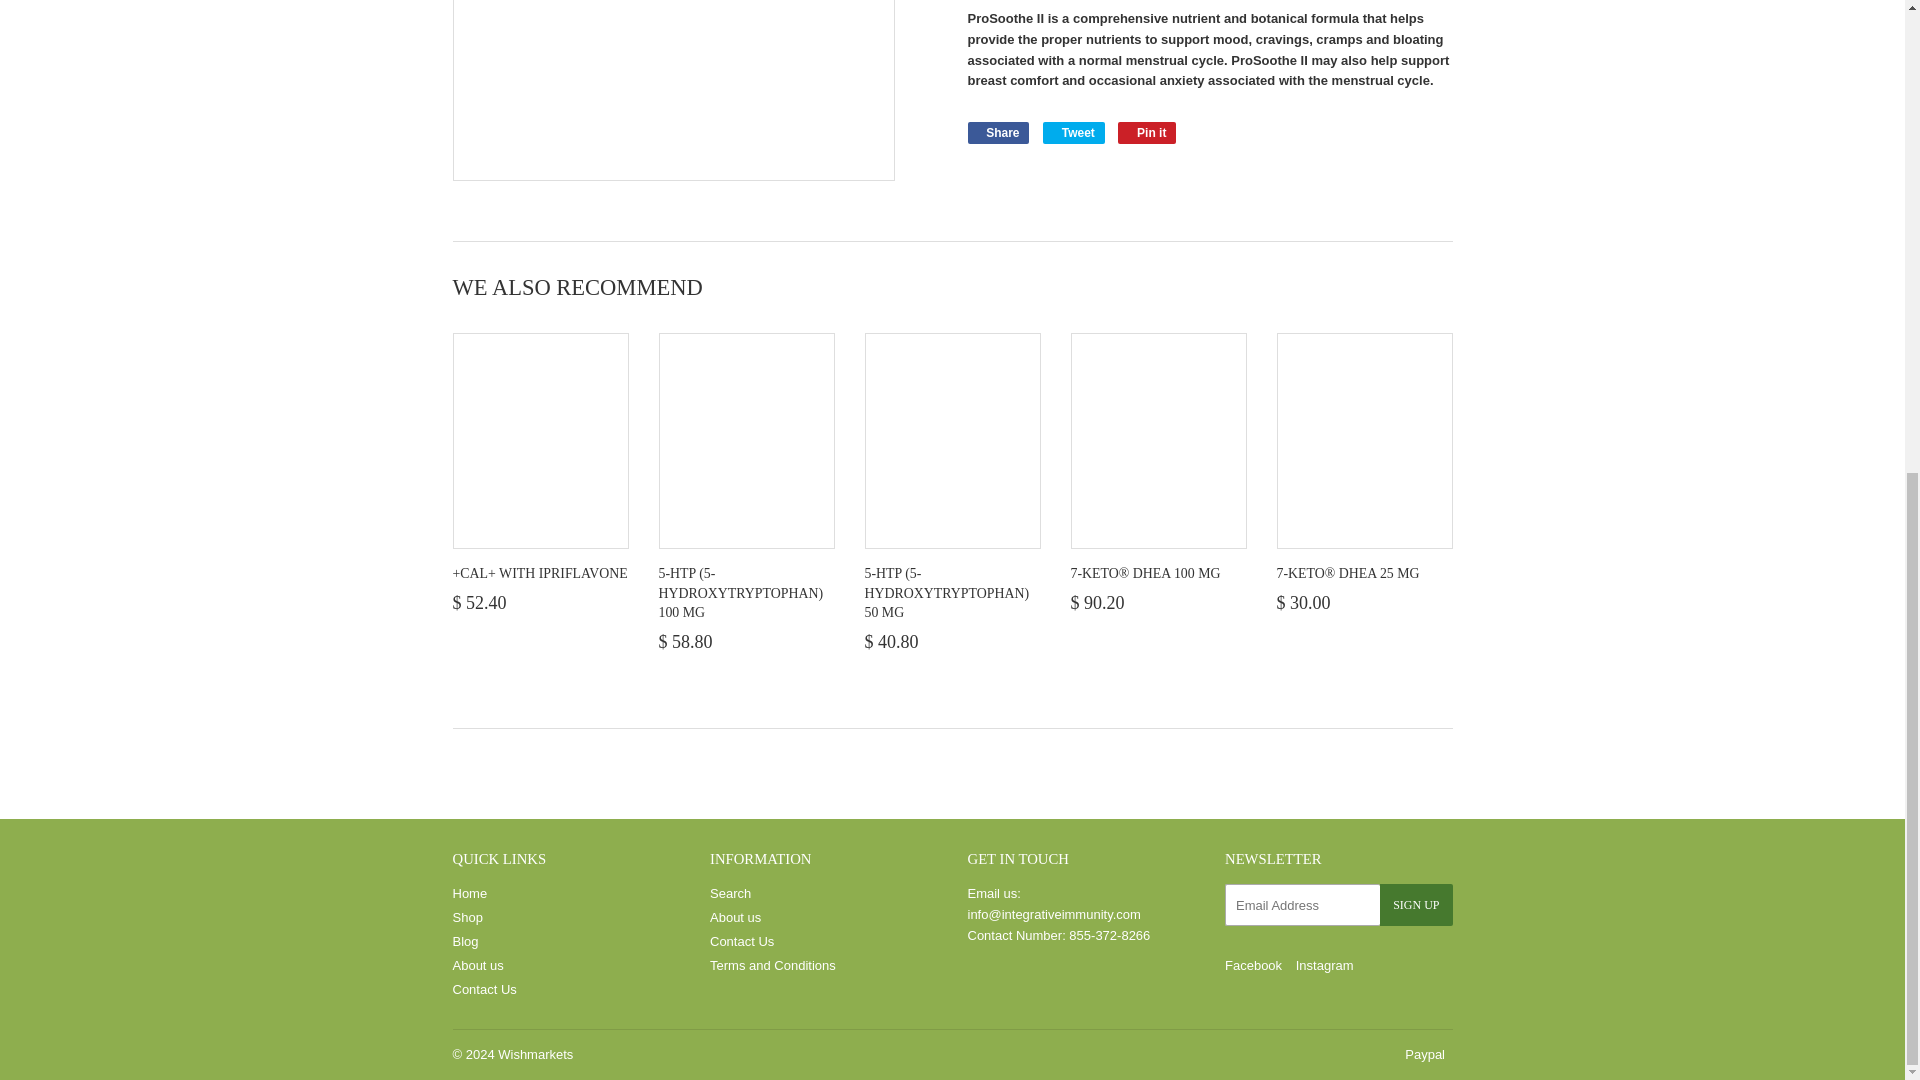 This screenshot has height=1080, width=1920. I want to click on Wishmarkets on Facebook, so click(1253, 965).